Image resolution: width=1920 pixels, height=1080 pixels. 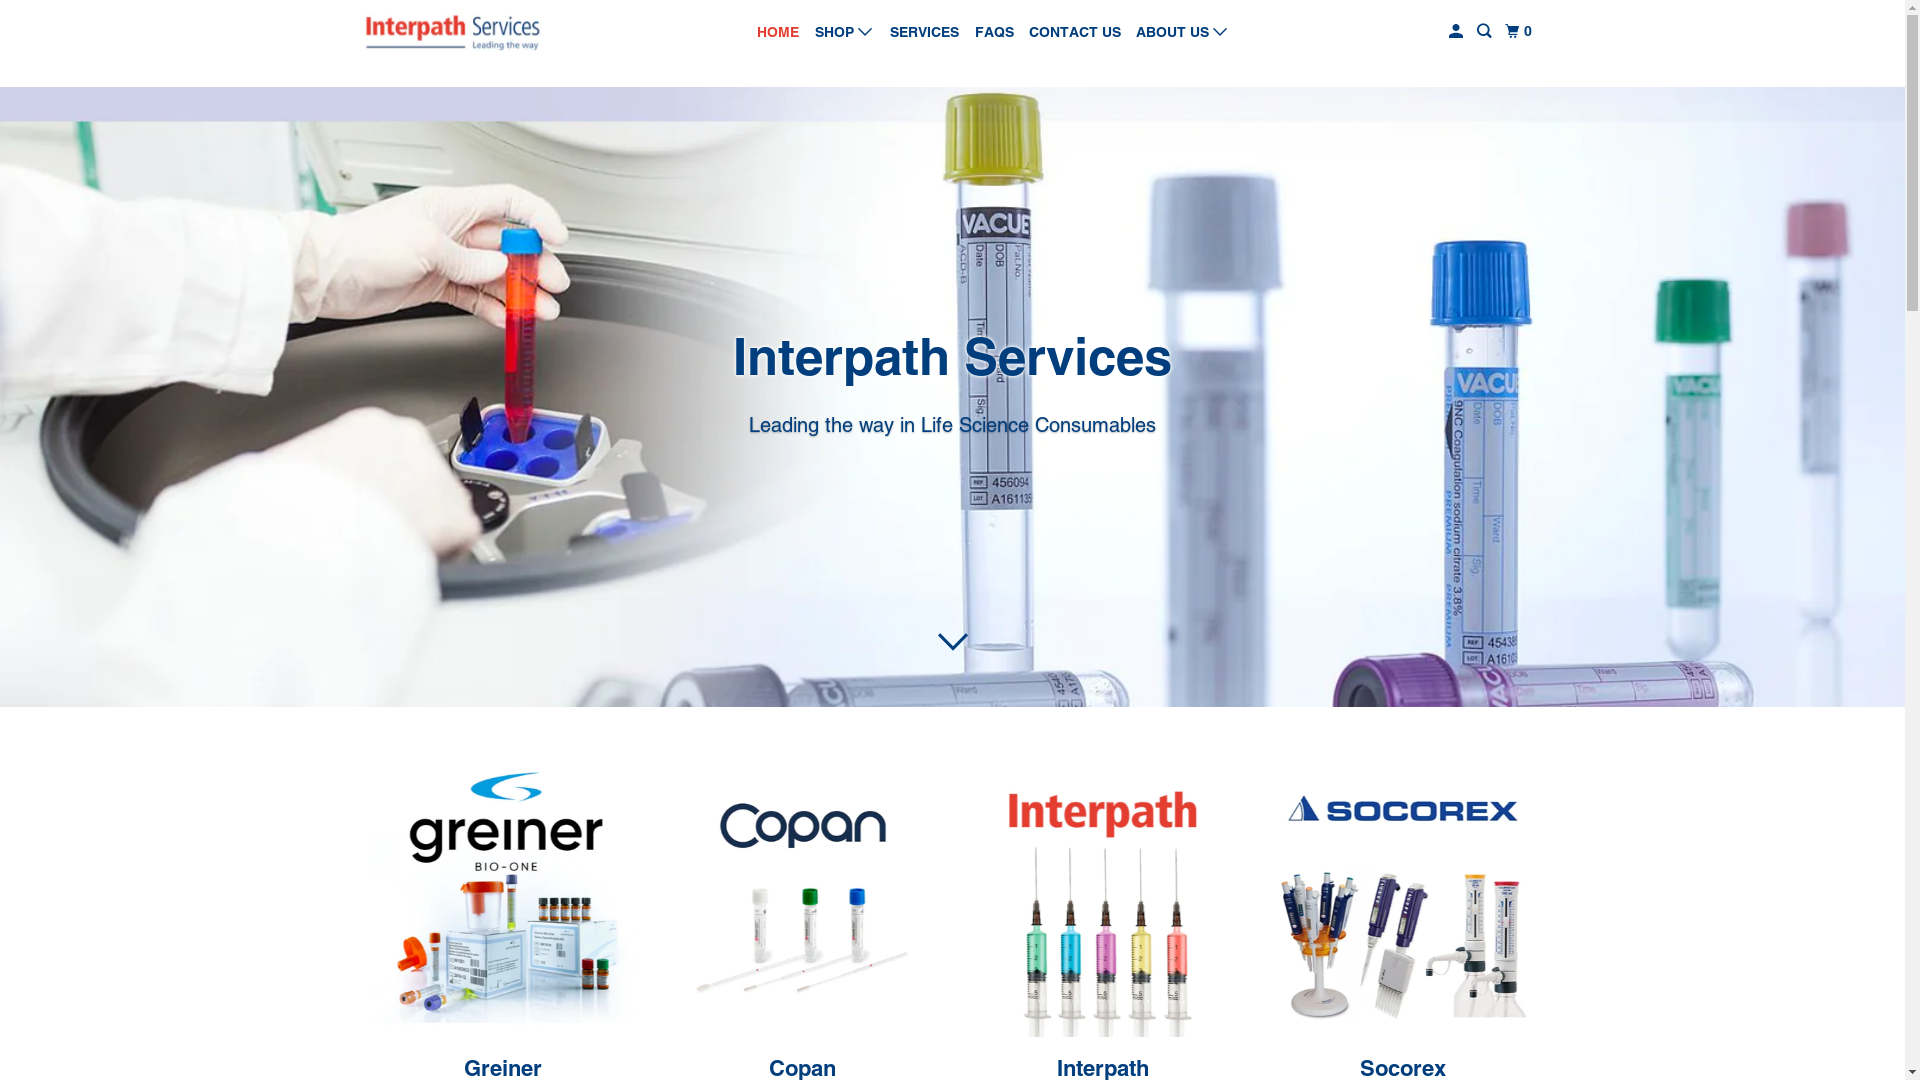 What do you see at coordinates (1520, 32) in the screenshot?
I see `0` at bounding box center [1520, 32].